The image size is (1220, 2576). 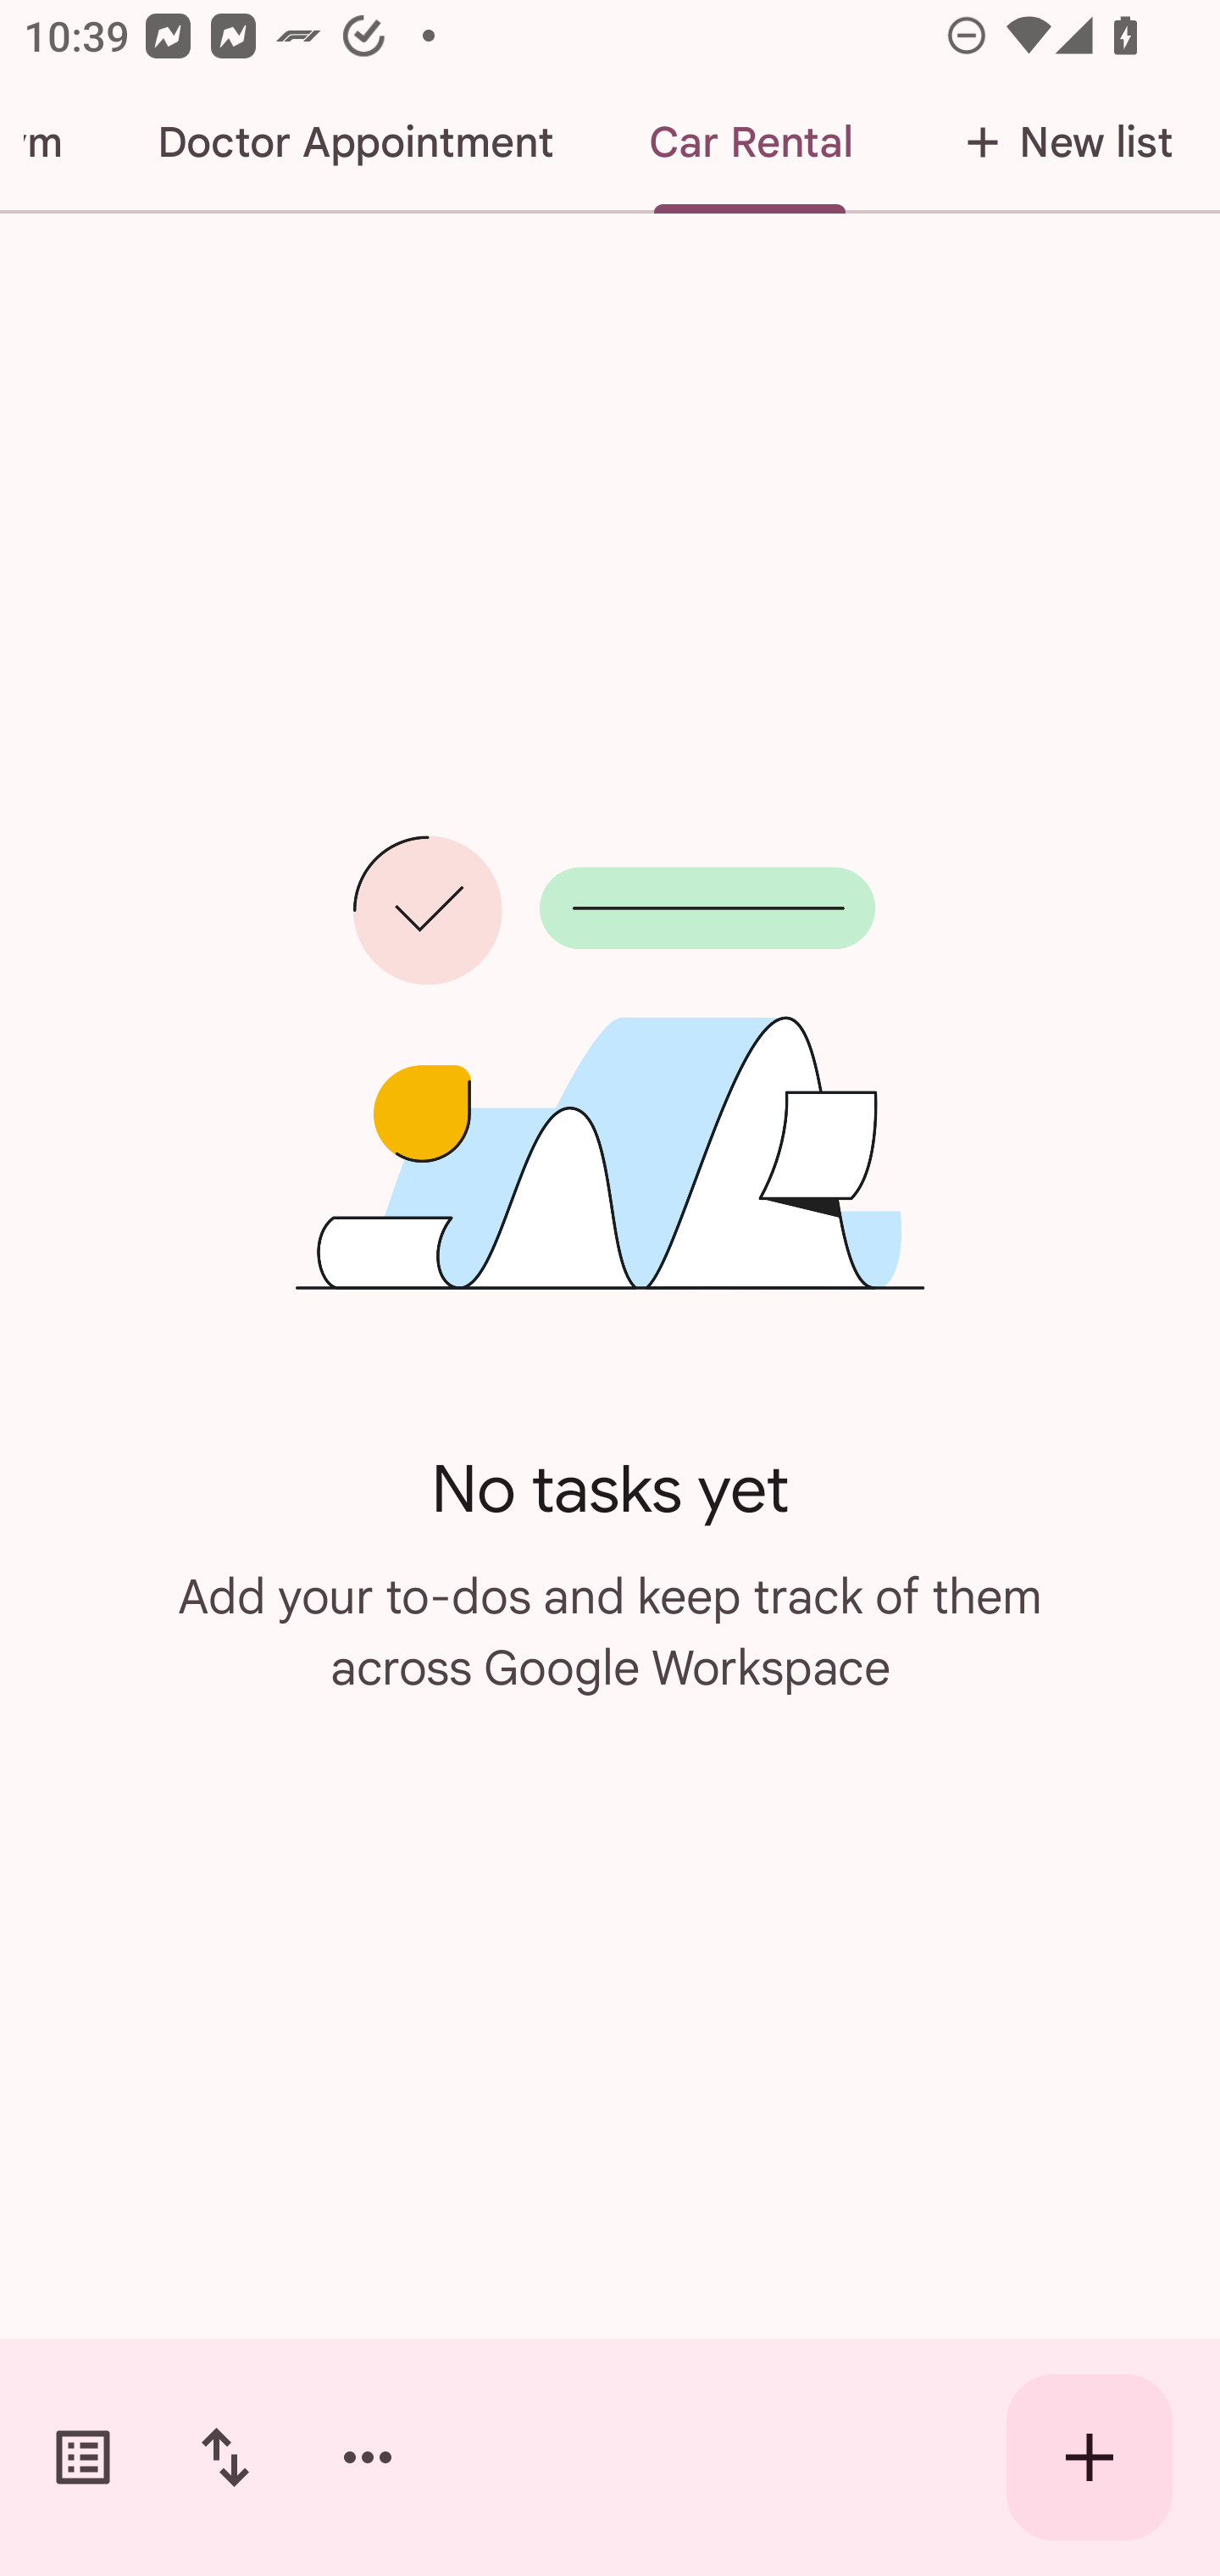 What do you see at coordinates (1090, 2457) in the screenshot?
I see `Create new task` at bounding box center [1090, 2457].